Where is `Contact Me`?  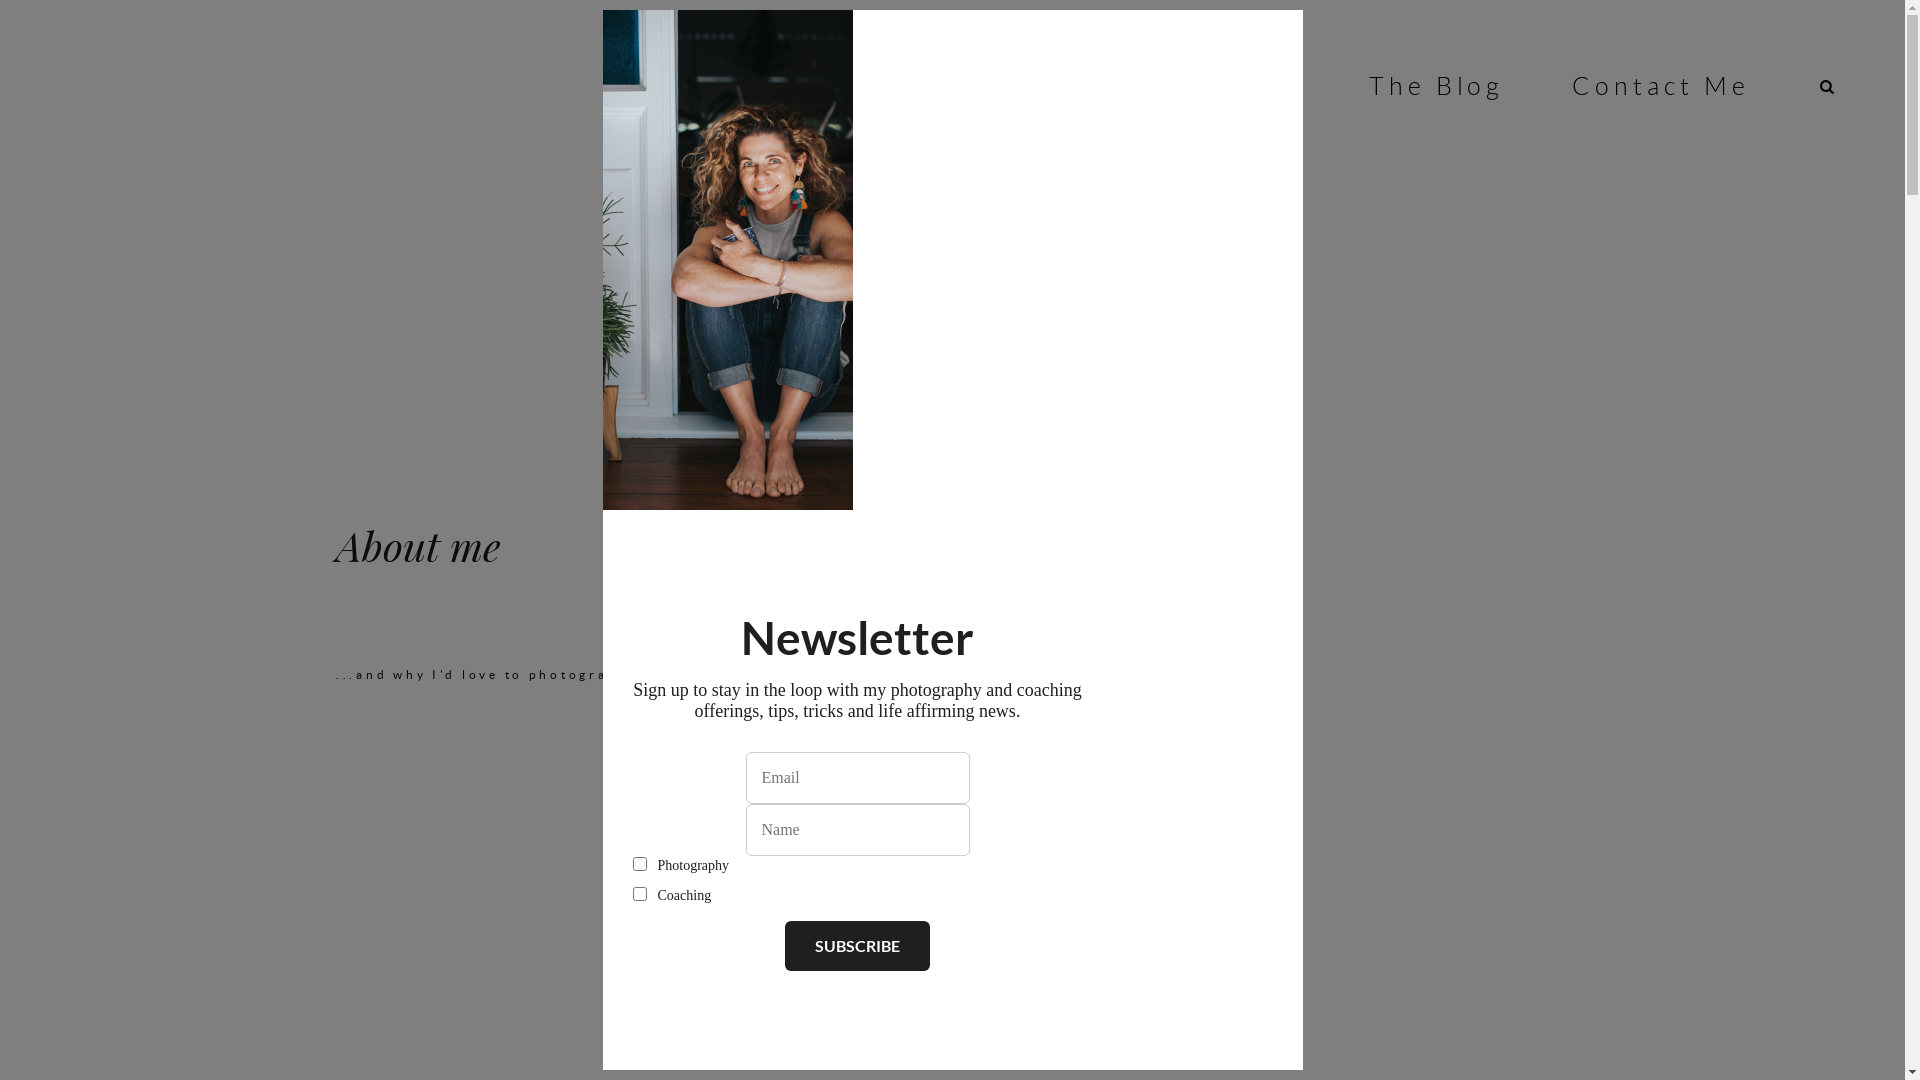
Contact Me is located at coordinates (1661, 86).